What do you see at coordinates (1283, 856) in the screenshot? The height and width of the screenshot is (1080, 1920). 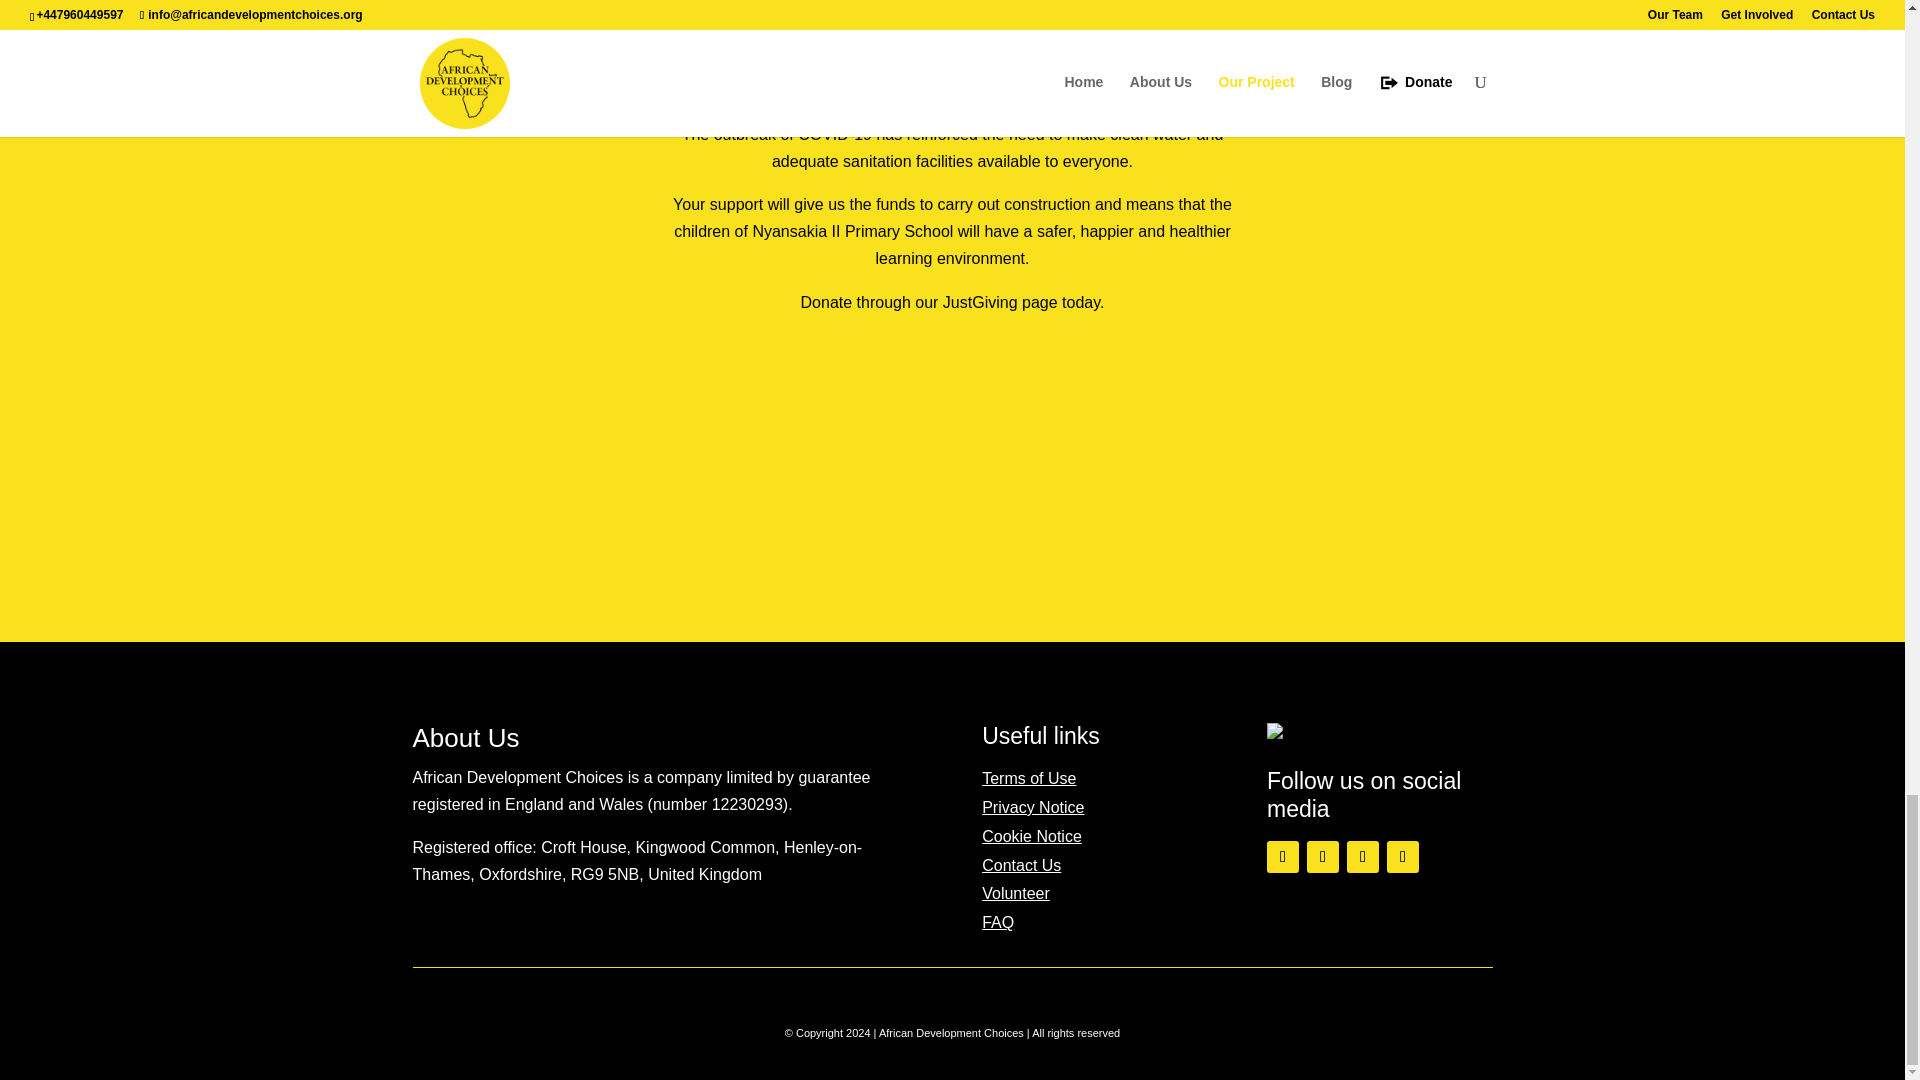 I see `Follow on Facebook` at bounding box center [1283, 856].